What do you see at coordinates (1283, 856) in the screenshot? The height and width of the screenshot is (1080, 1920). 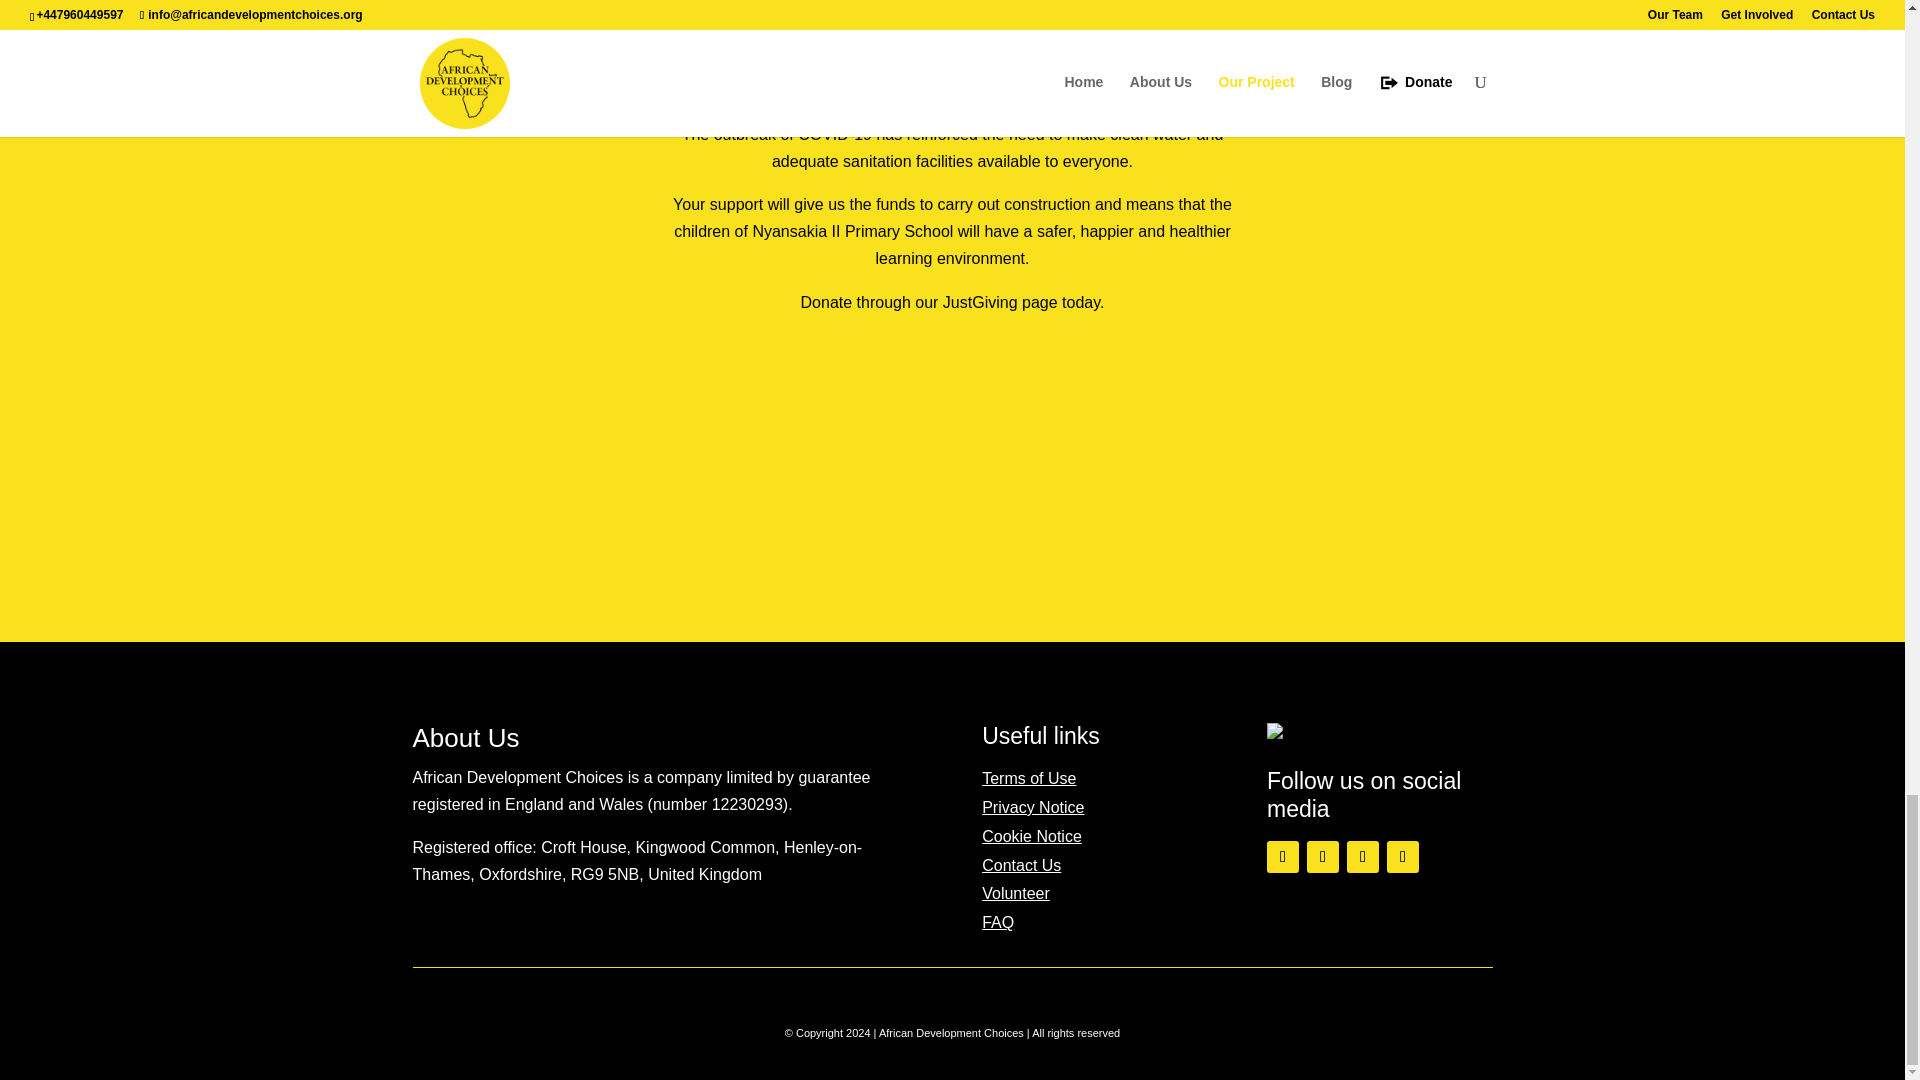 I see `Follow on Facebook` at bounding box center [1283, 856].